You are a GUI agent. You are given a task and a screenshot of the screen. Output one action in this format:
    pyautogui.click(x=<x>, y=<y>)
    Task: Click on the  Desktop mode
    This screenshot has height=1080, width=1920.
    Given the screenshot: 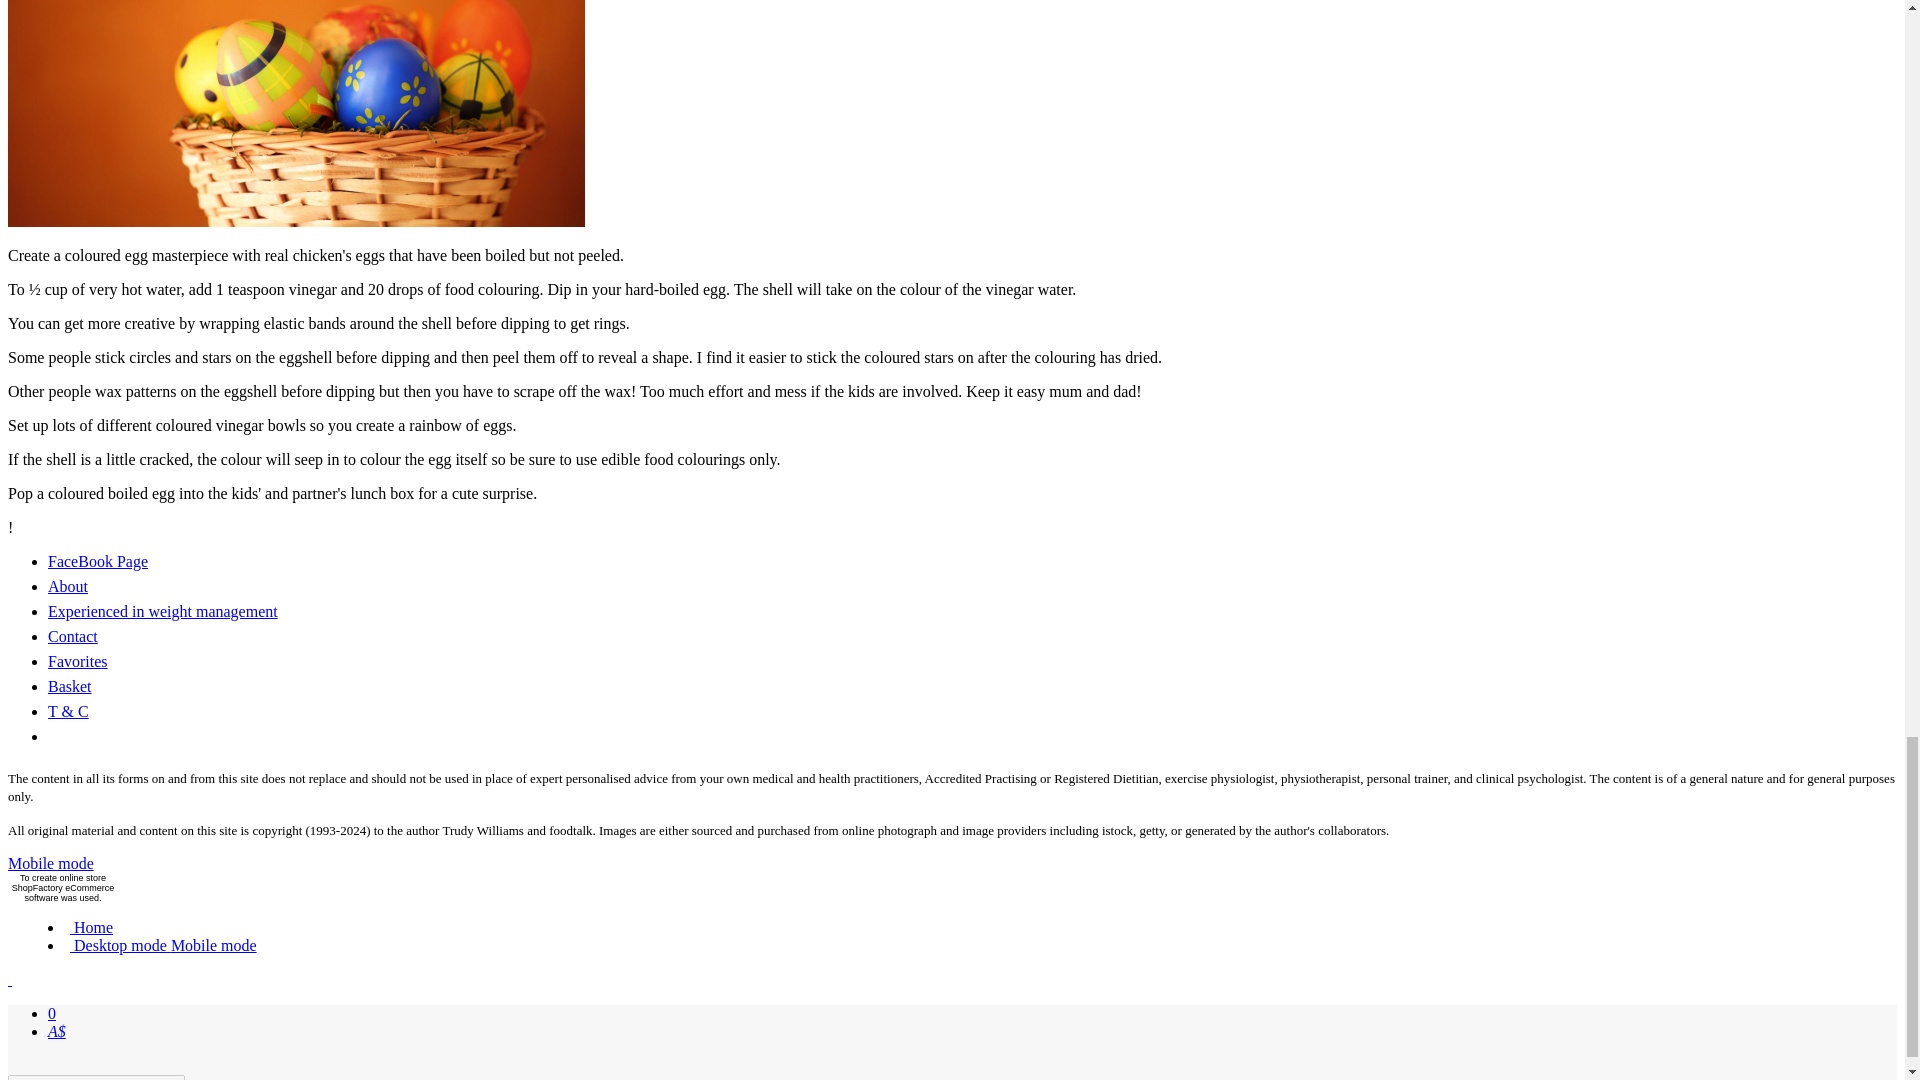 What is the action you would take?
    pyautogui.click(x=118, y=945)
    